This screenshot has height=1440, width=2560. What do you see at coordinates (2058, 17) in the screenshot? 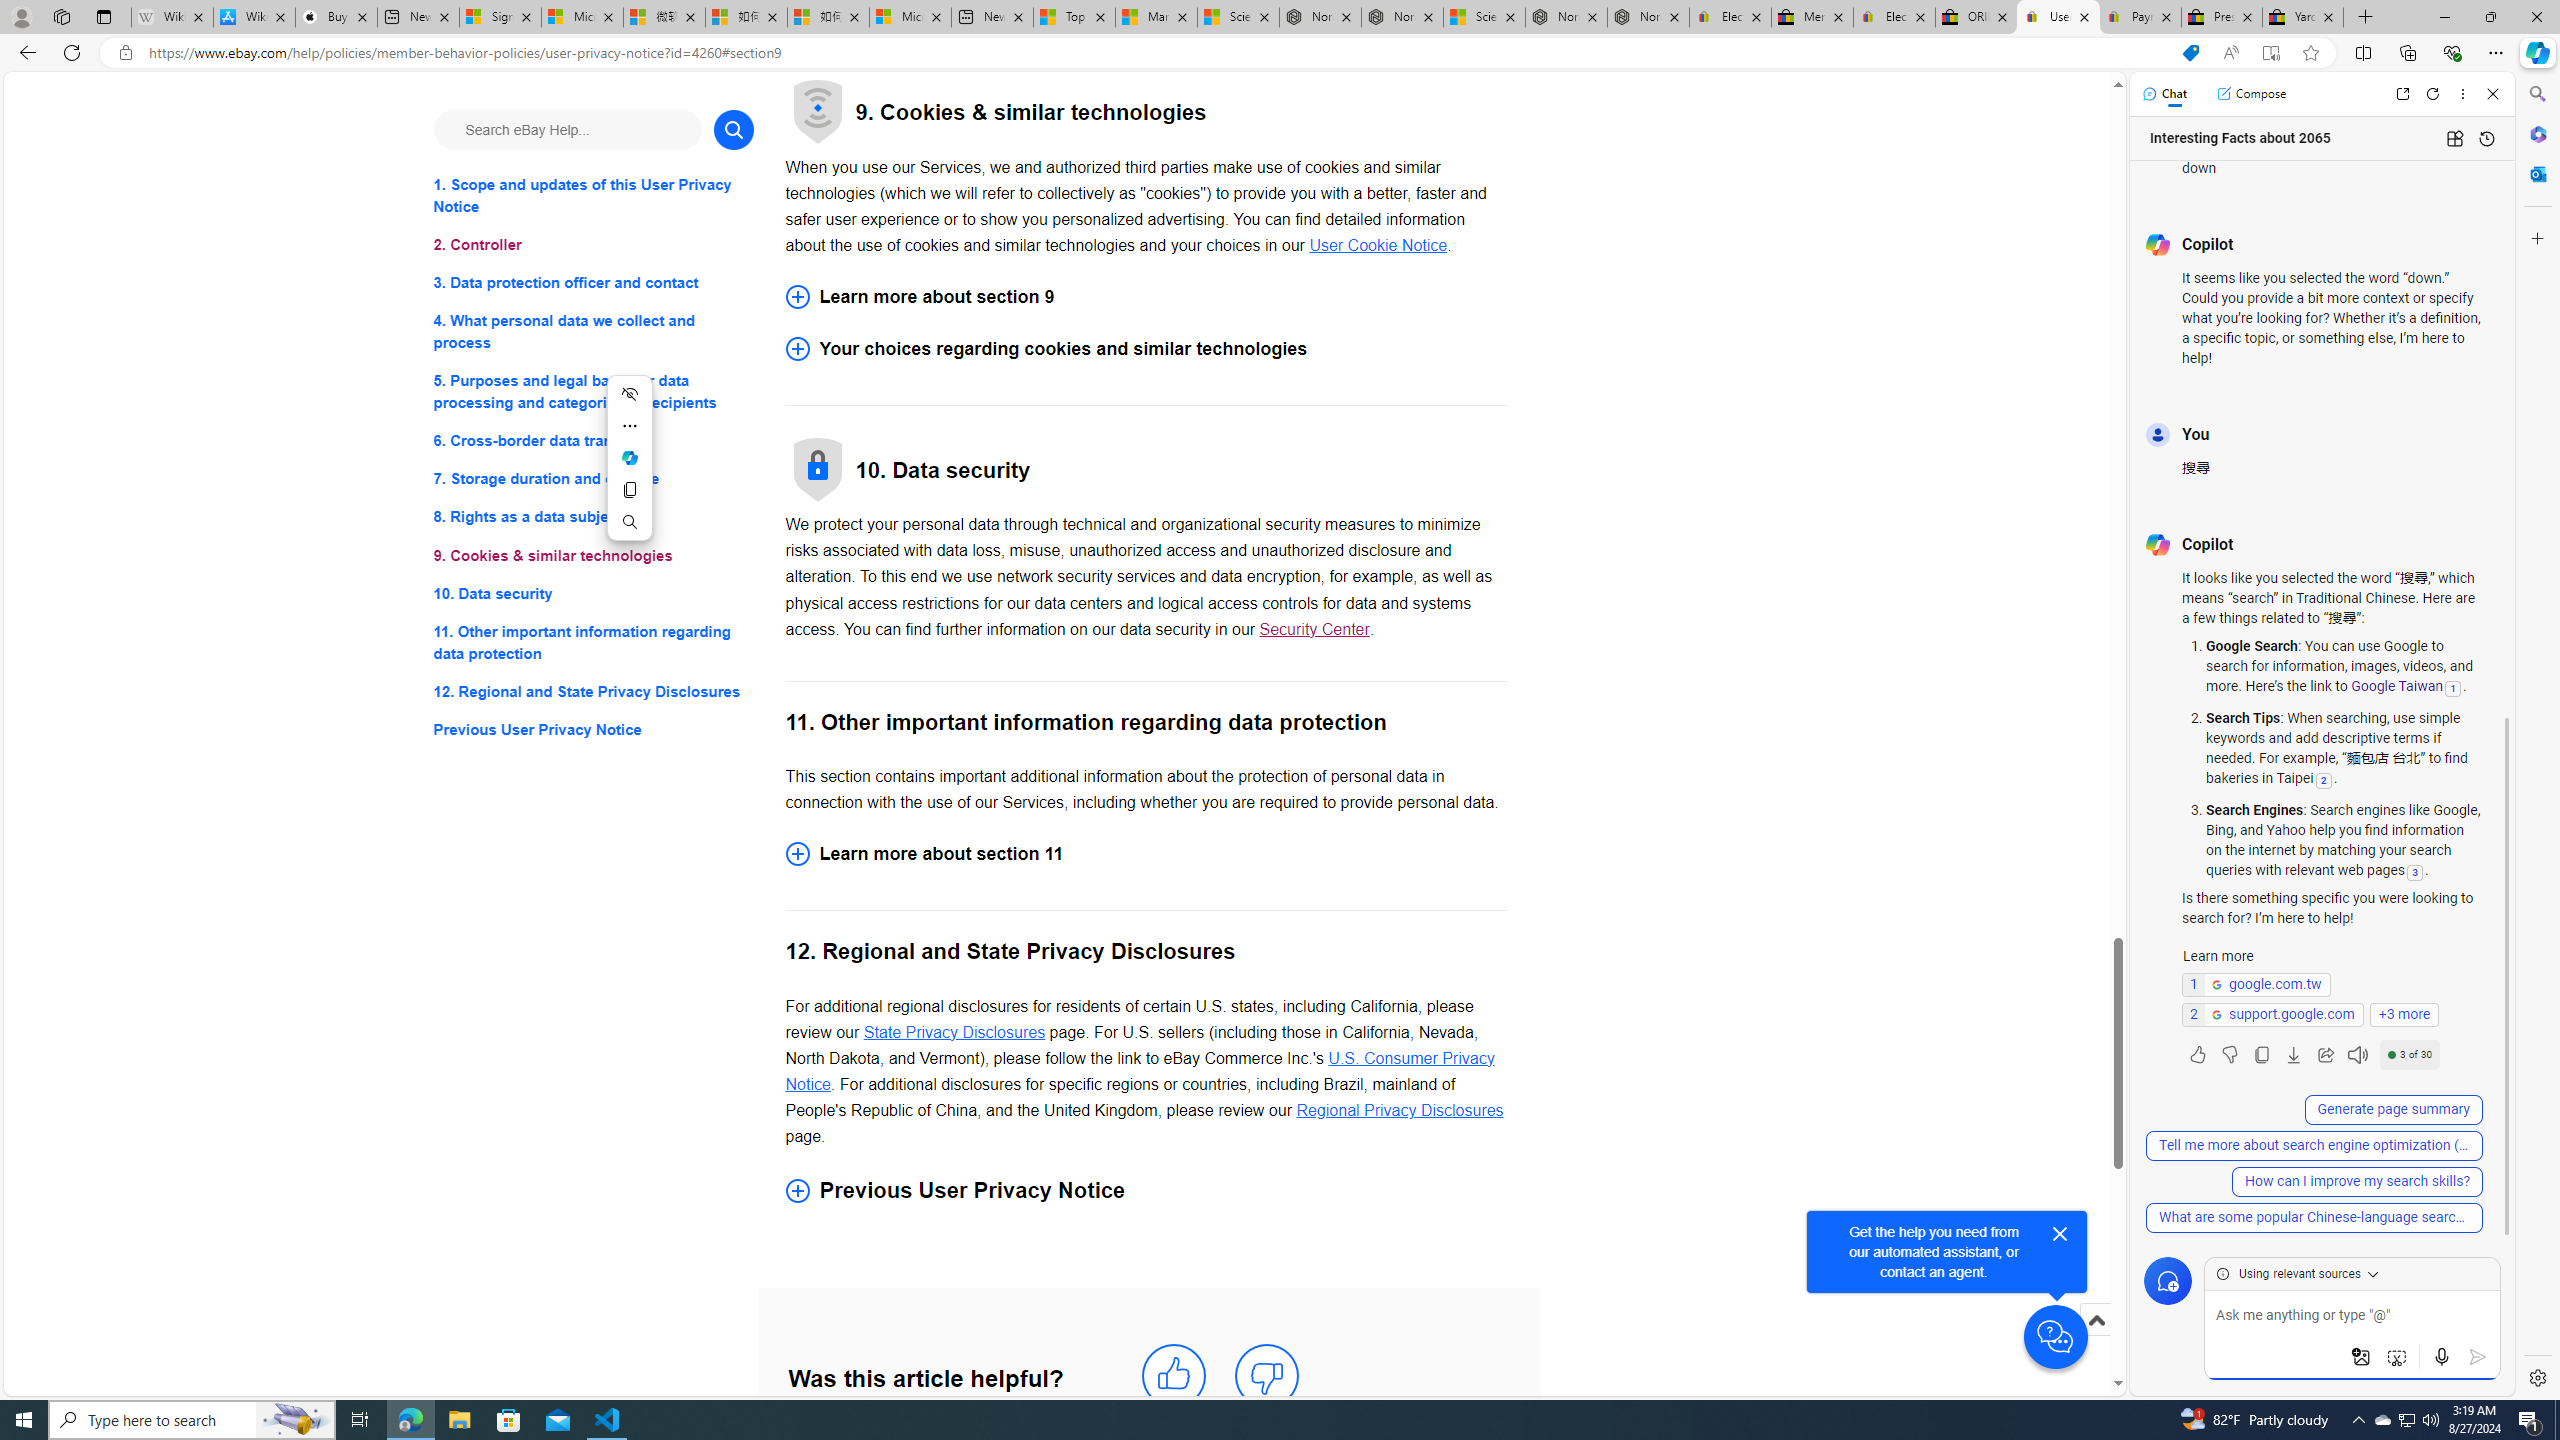
I see `User Privacy Notice | eBay` at bounding box center [2058, 17].